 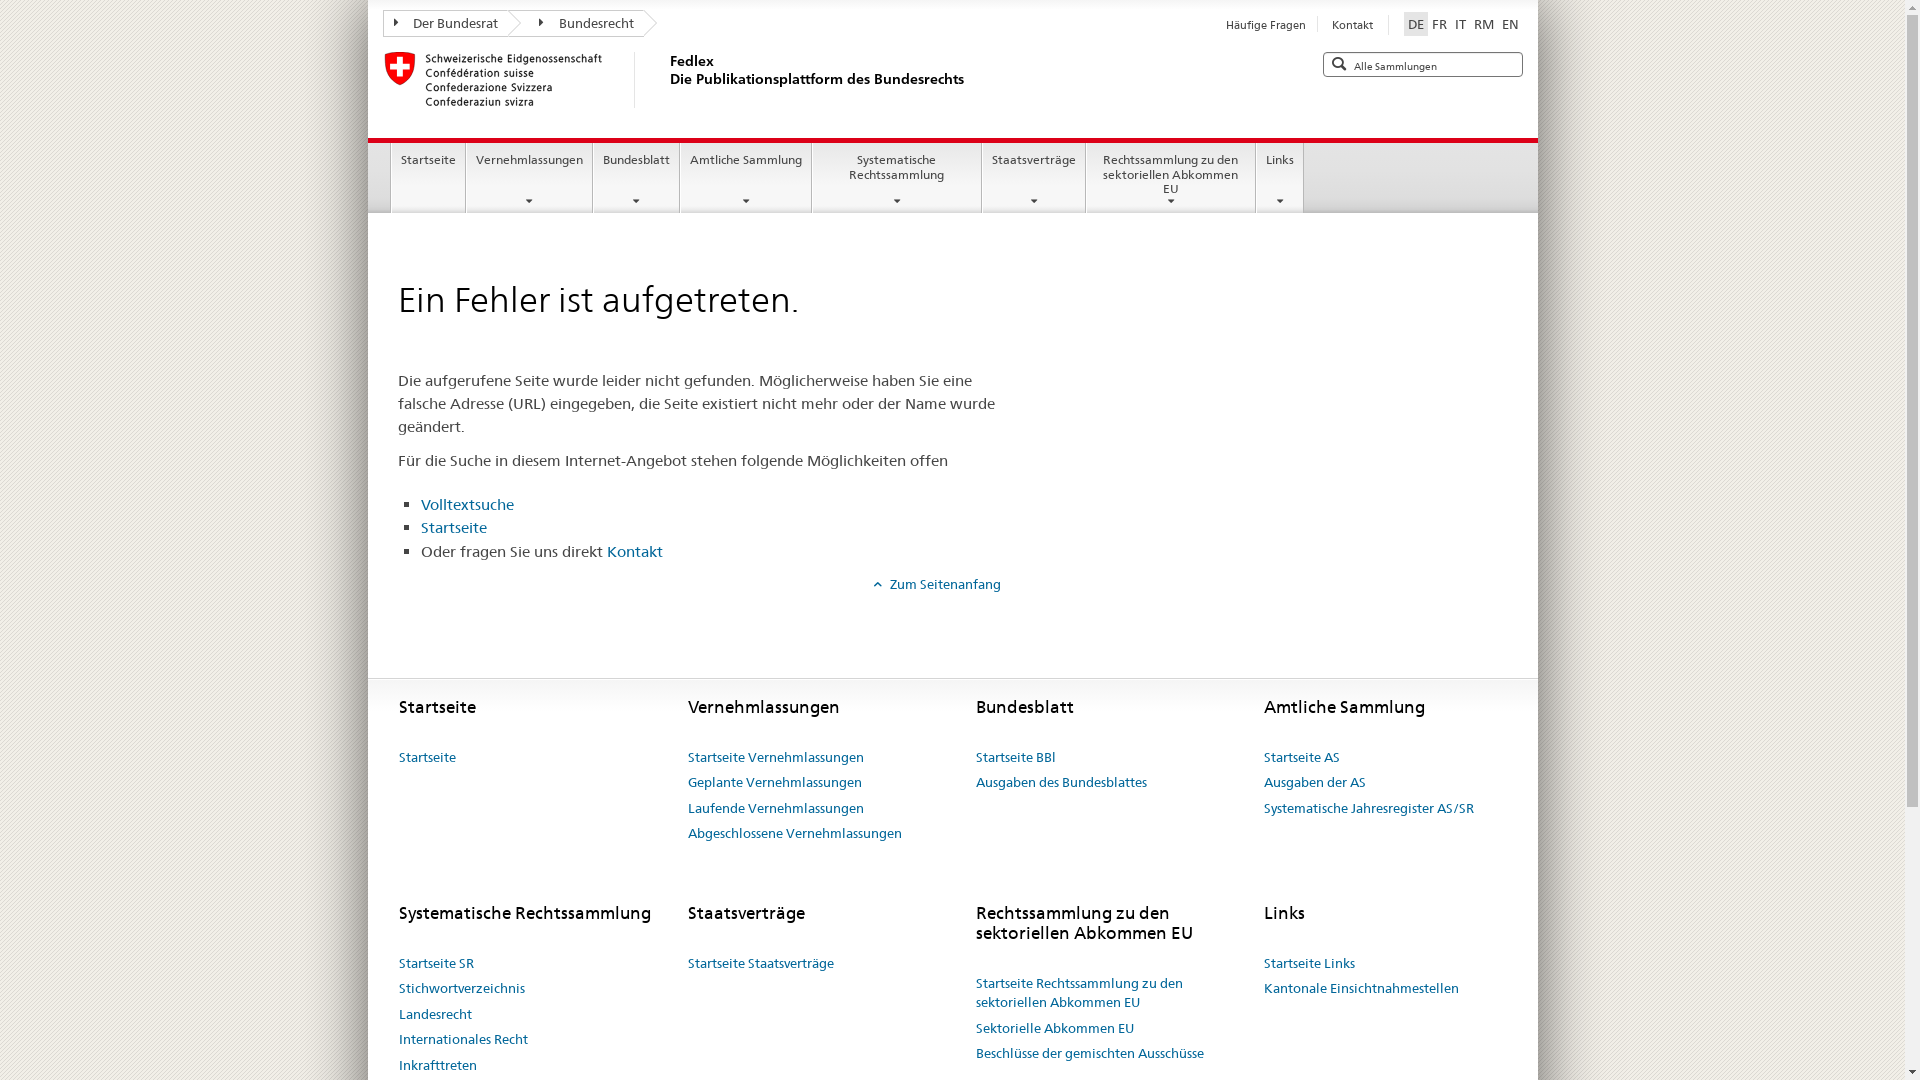 What do you see at coordinates (776, 758) in the screenshot?
I see `Startseite Vernehmlassungen` at bounding box center [776, 758].